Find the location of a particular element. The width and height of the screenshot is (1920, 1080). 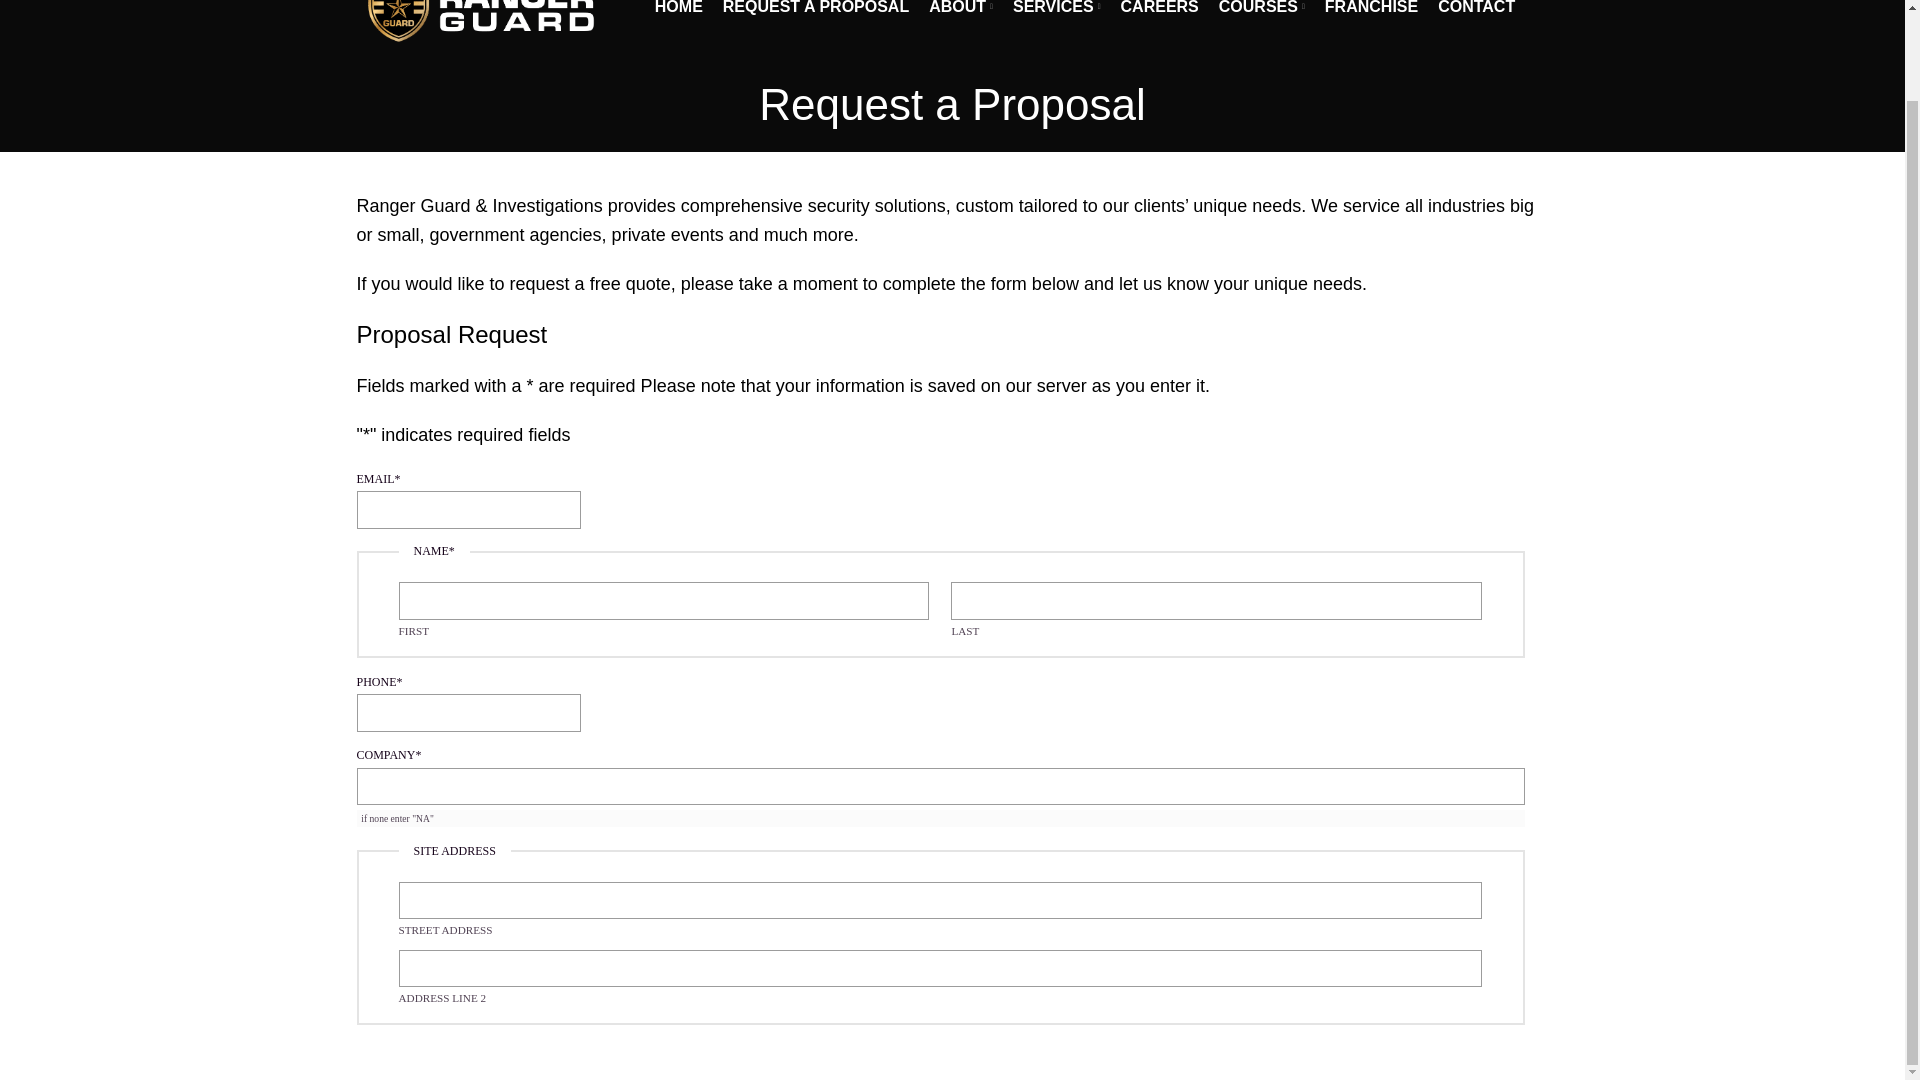

FRANCHISE is located at coordinates (1371, 12).